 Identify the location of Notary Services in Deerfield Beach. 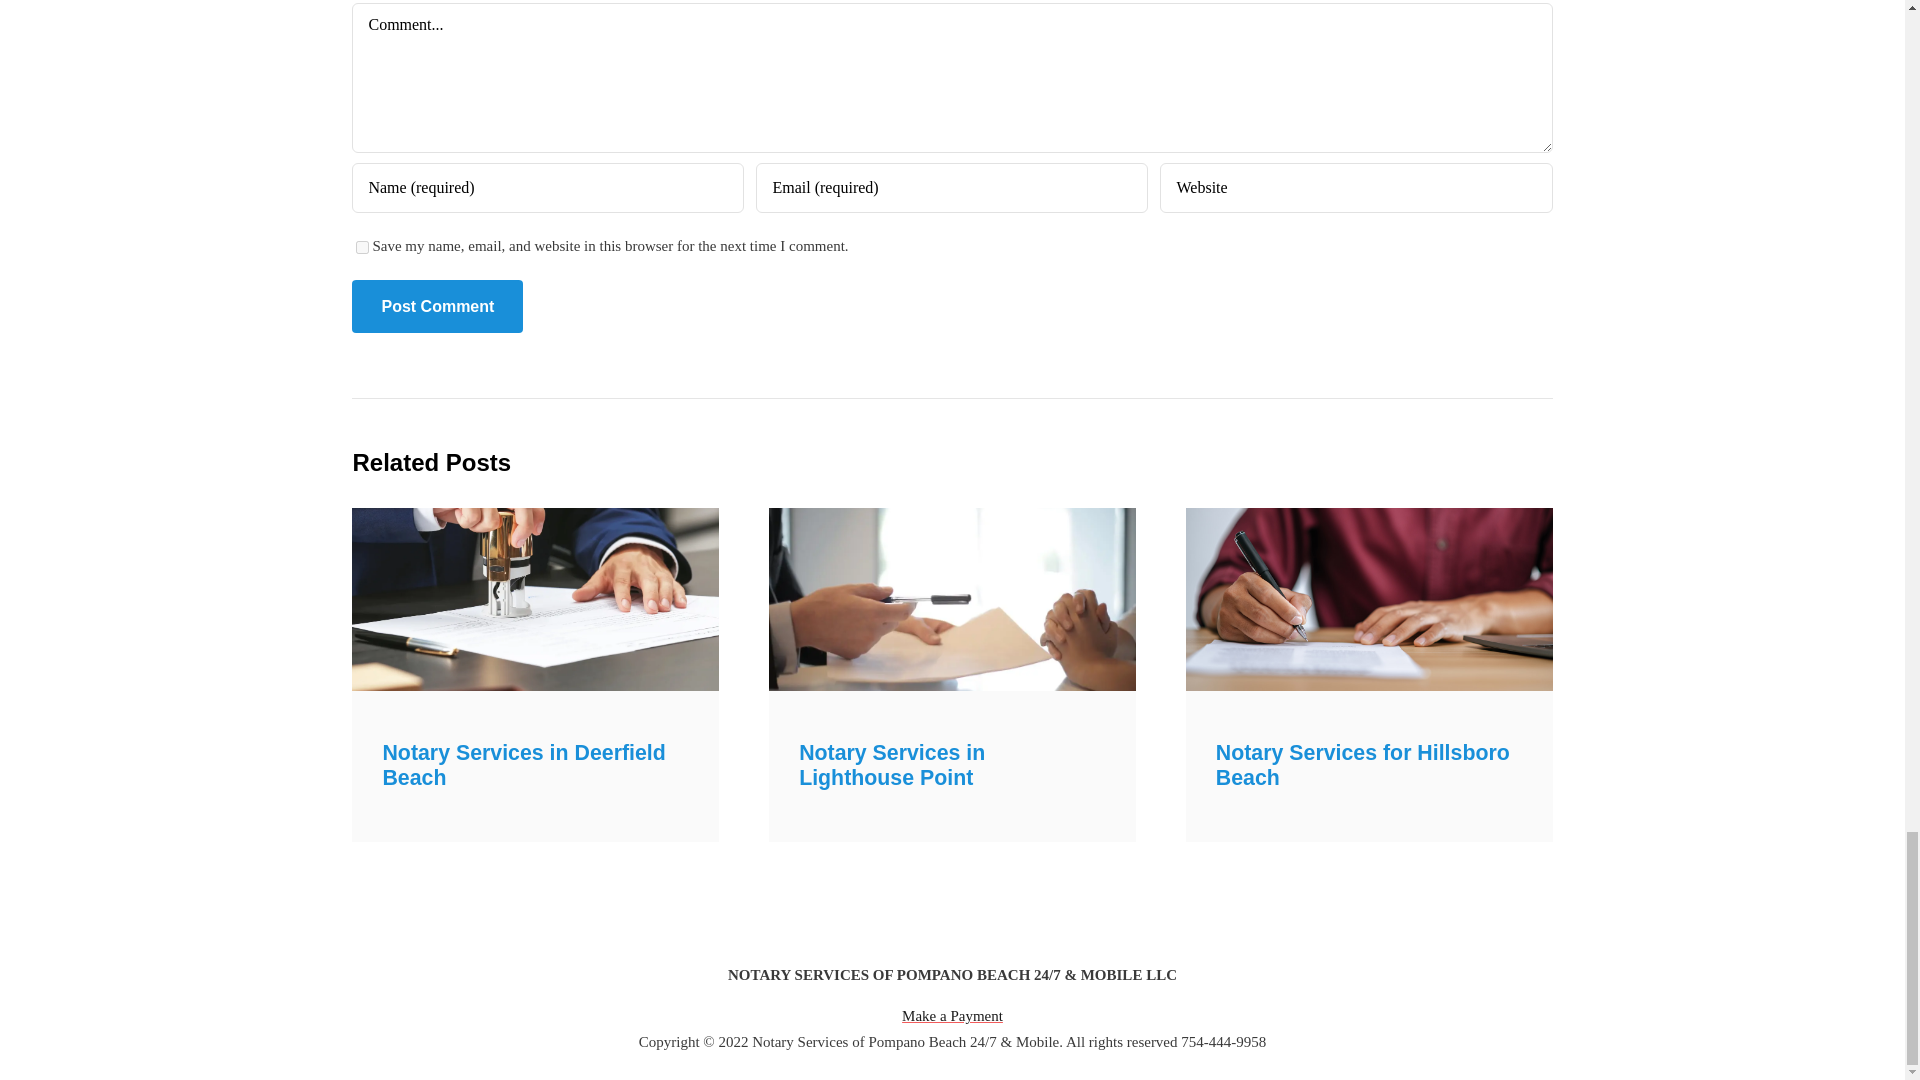
(523, 765).